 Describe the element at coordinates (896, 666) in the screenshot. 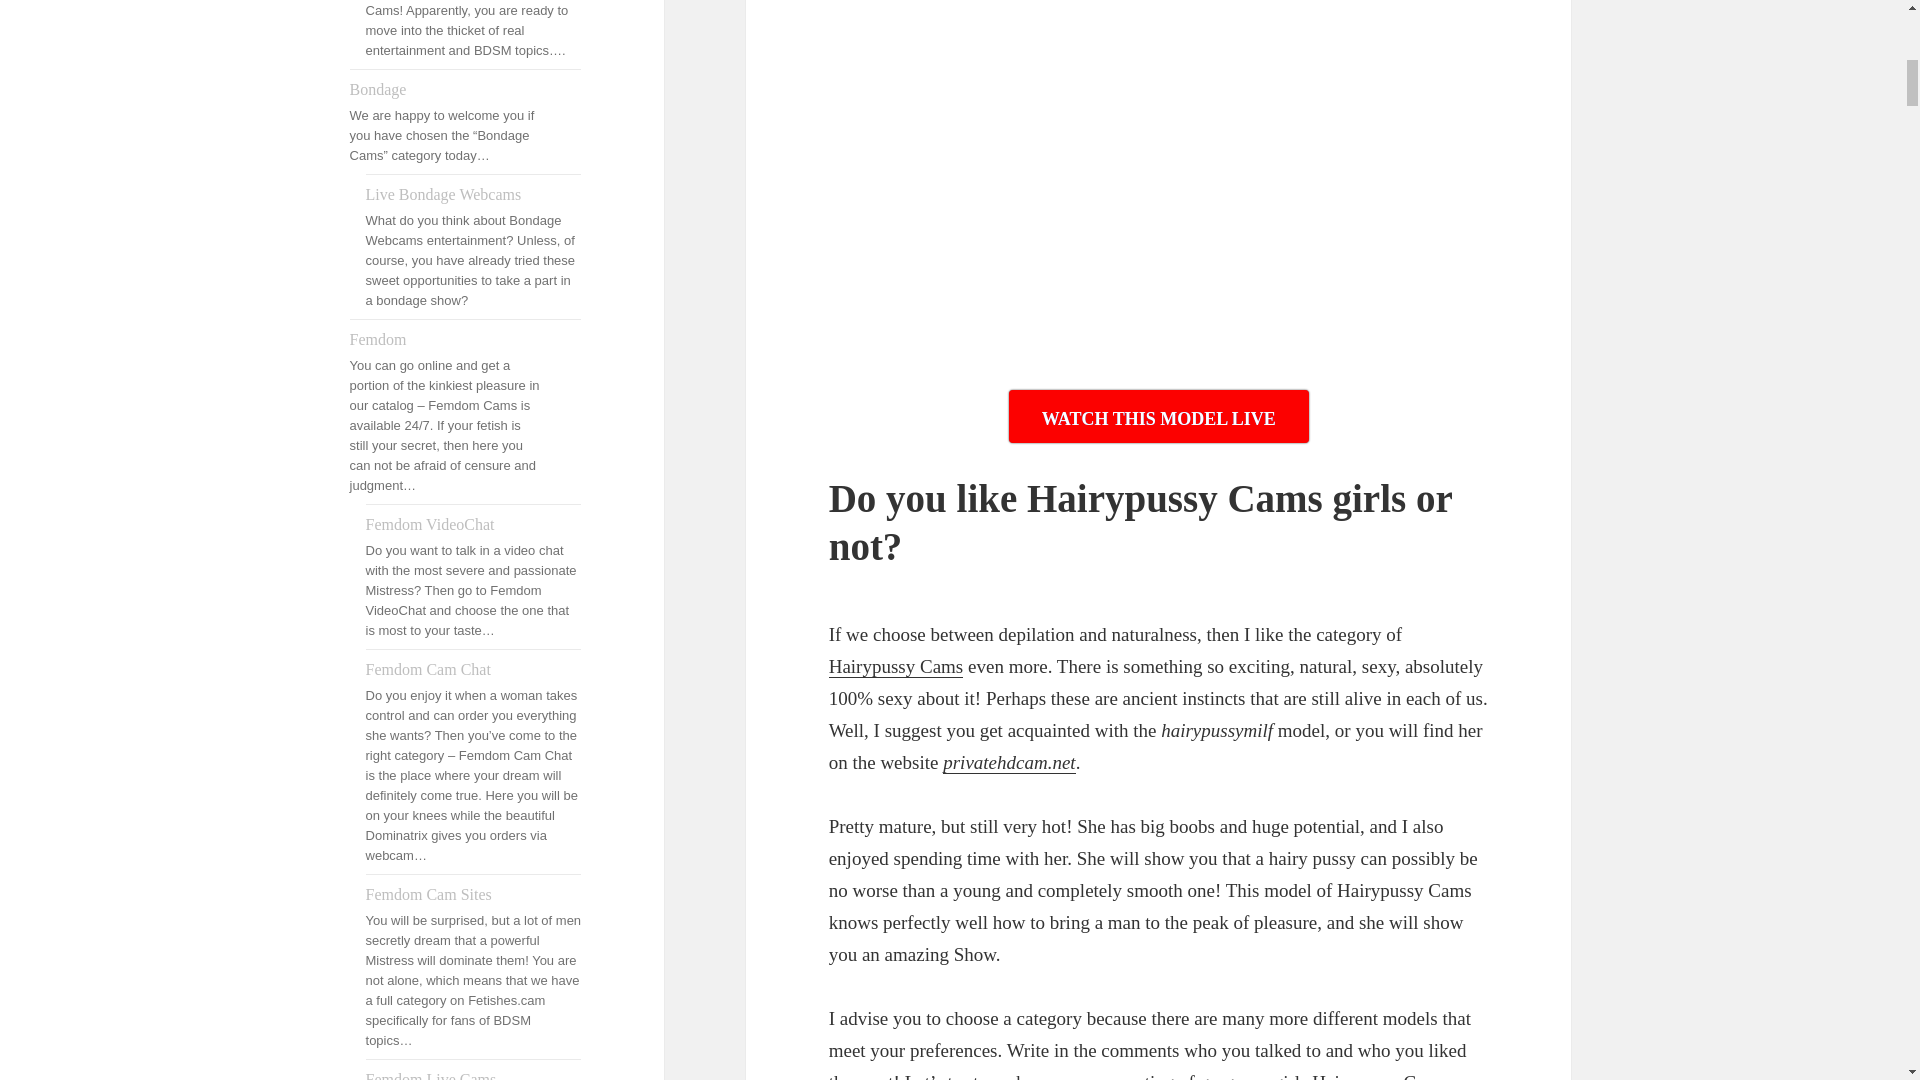

I see `Hairypussy Cams` at that location.